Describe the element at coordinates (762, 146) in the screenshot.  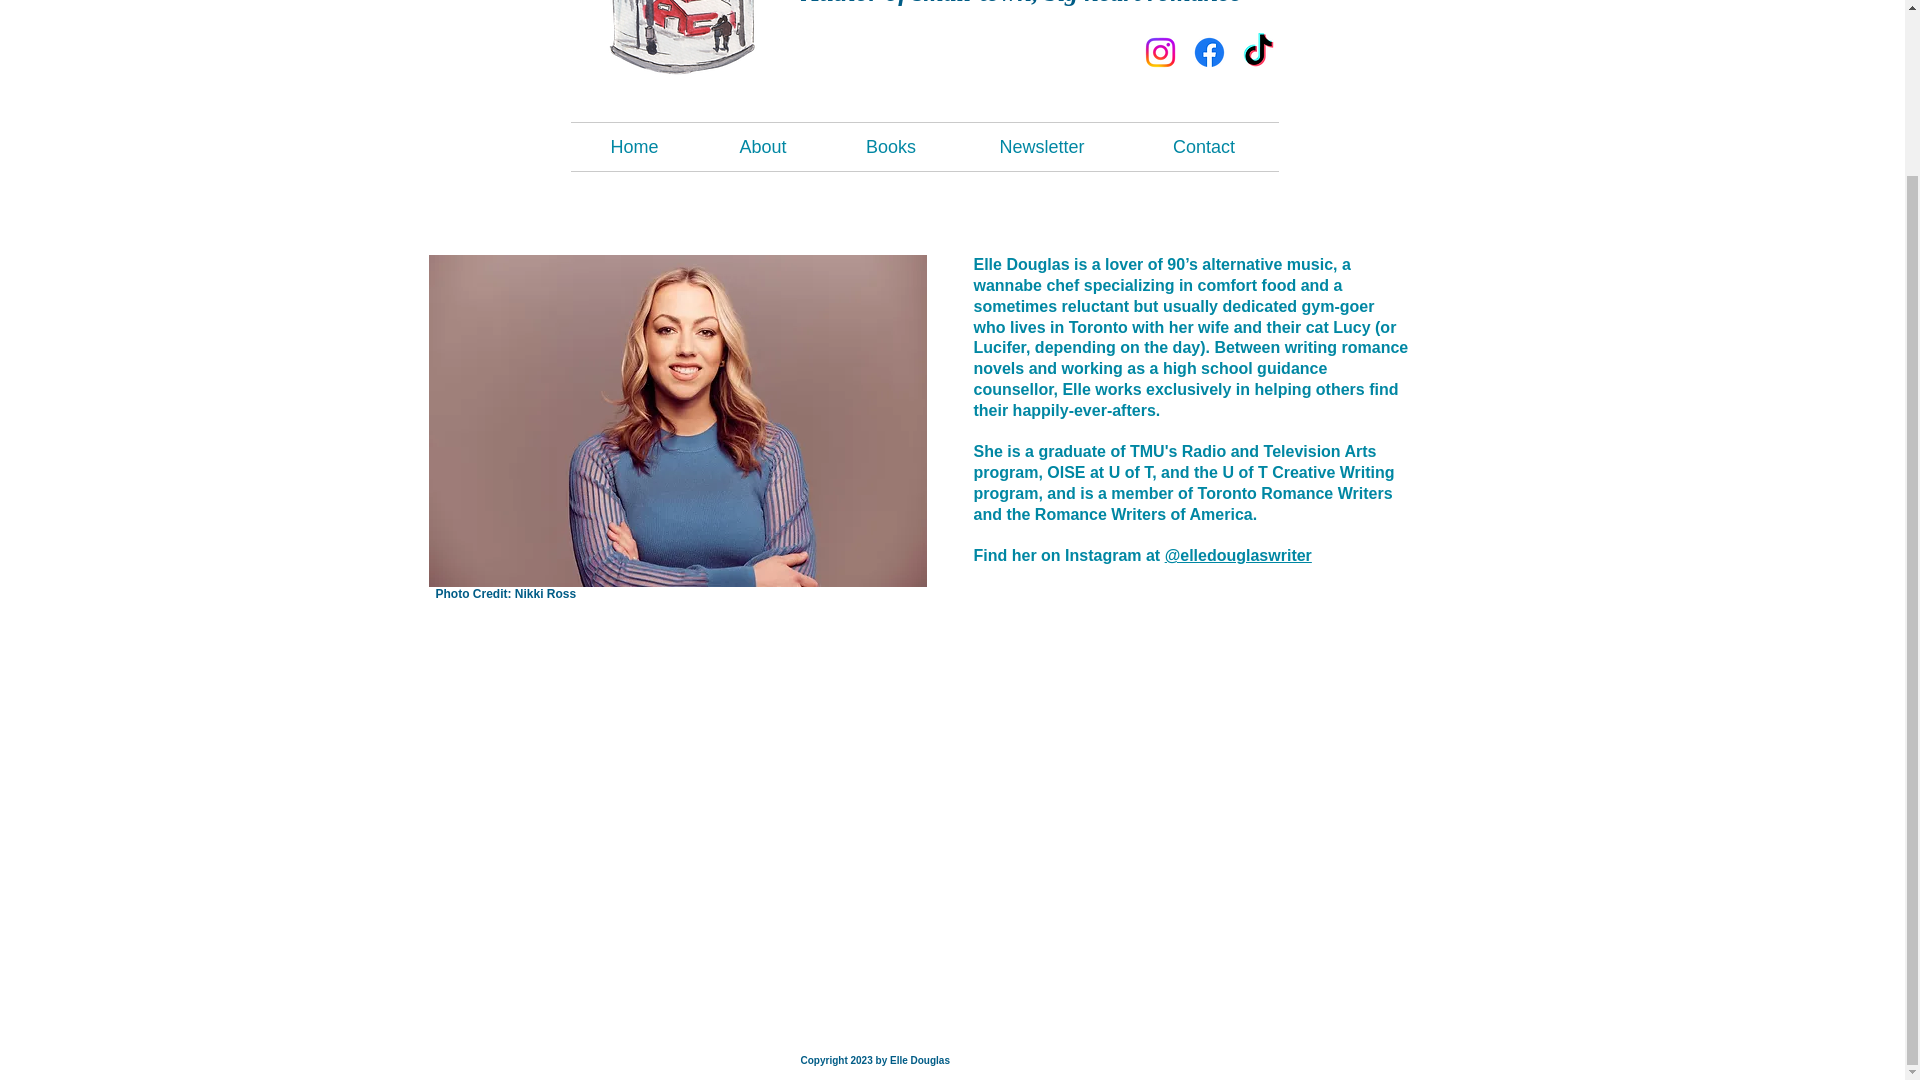
I see `About` at that location.